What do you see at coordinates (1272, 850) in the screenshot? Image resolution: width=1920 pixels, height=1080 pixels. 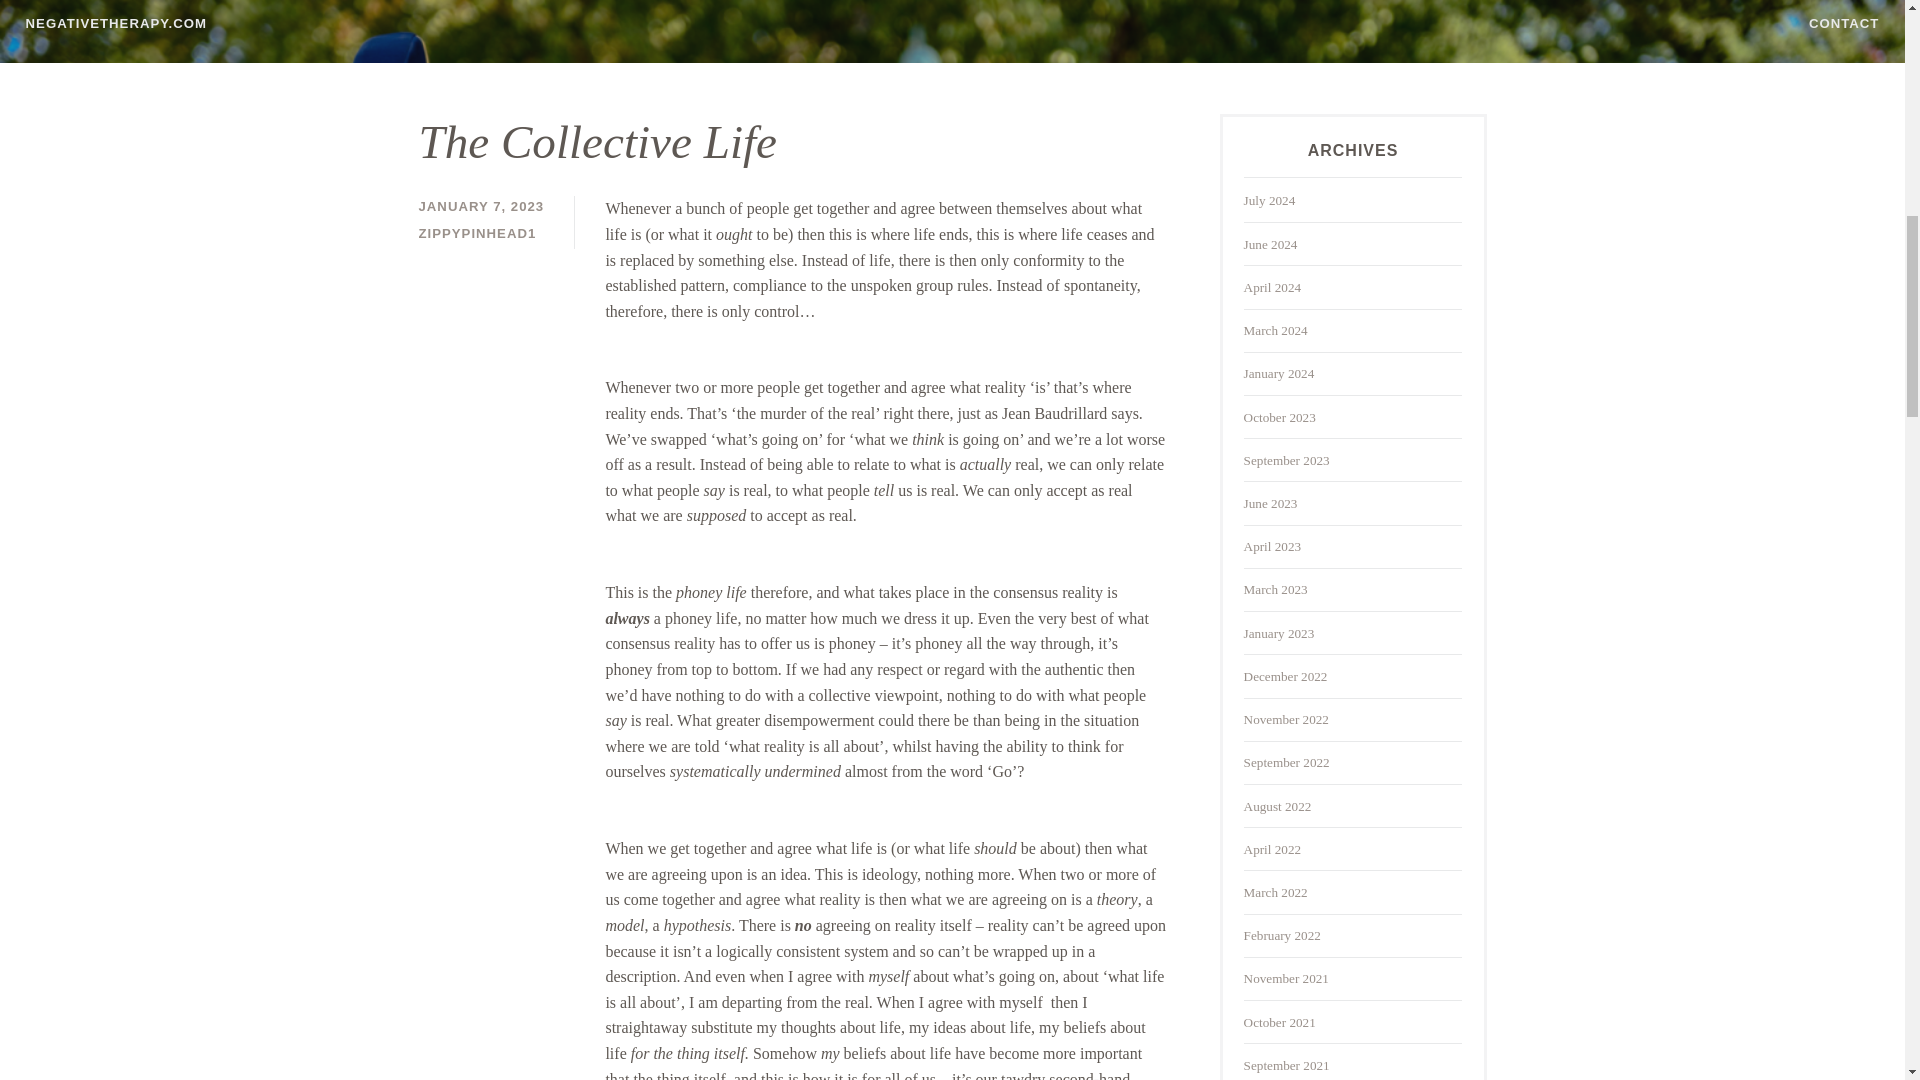 I see `April 2022` at bounding box center [1272, 850].